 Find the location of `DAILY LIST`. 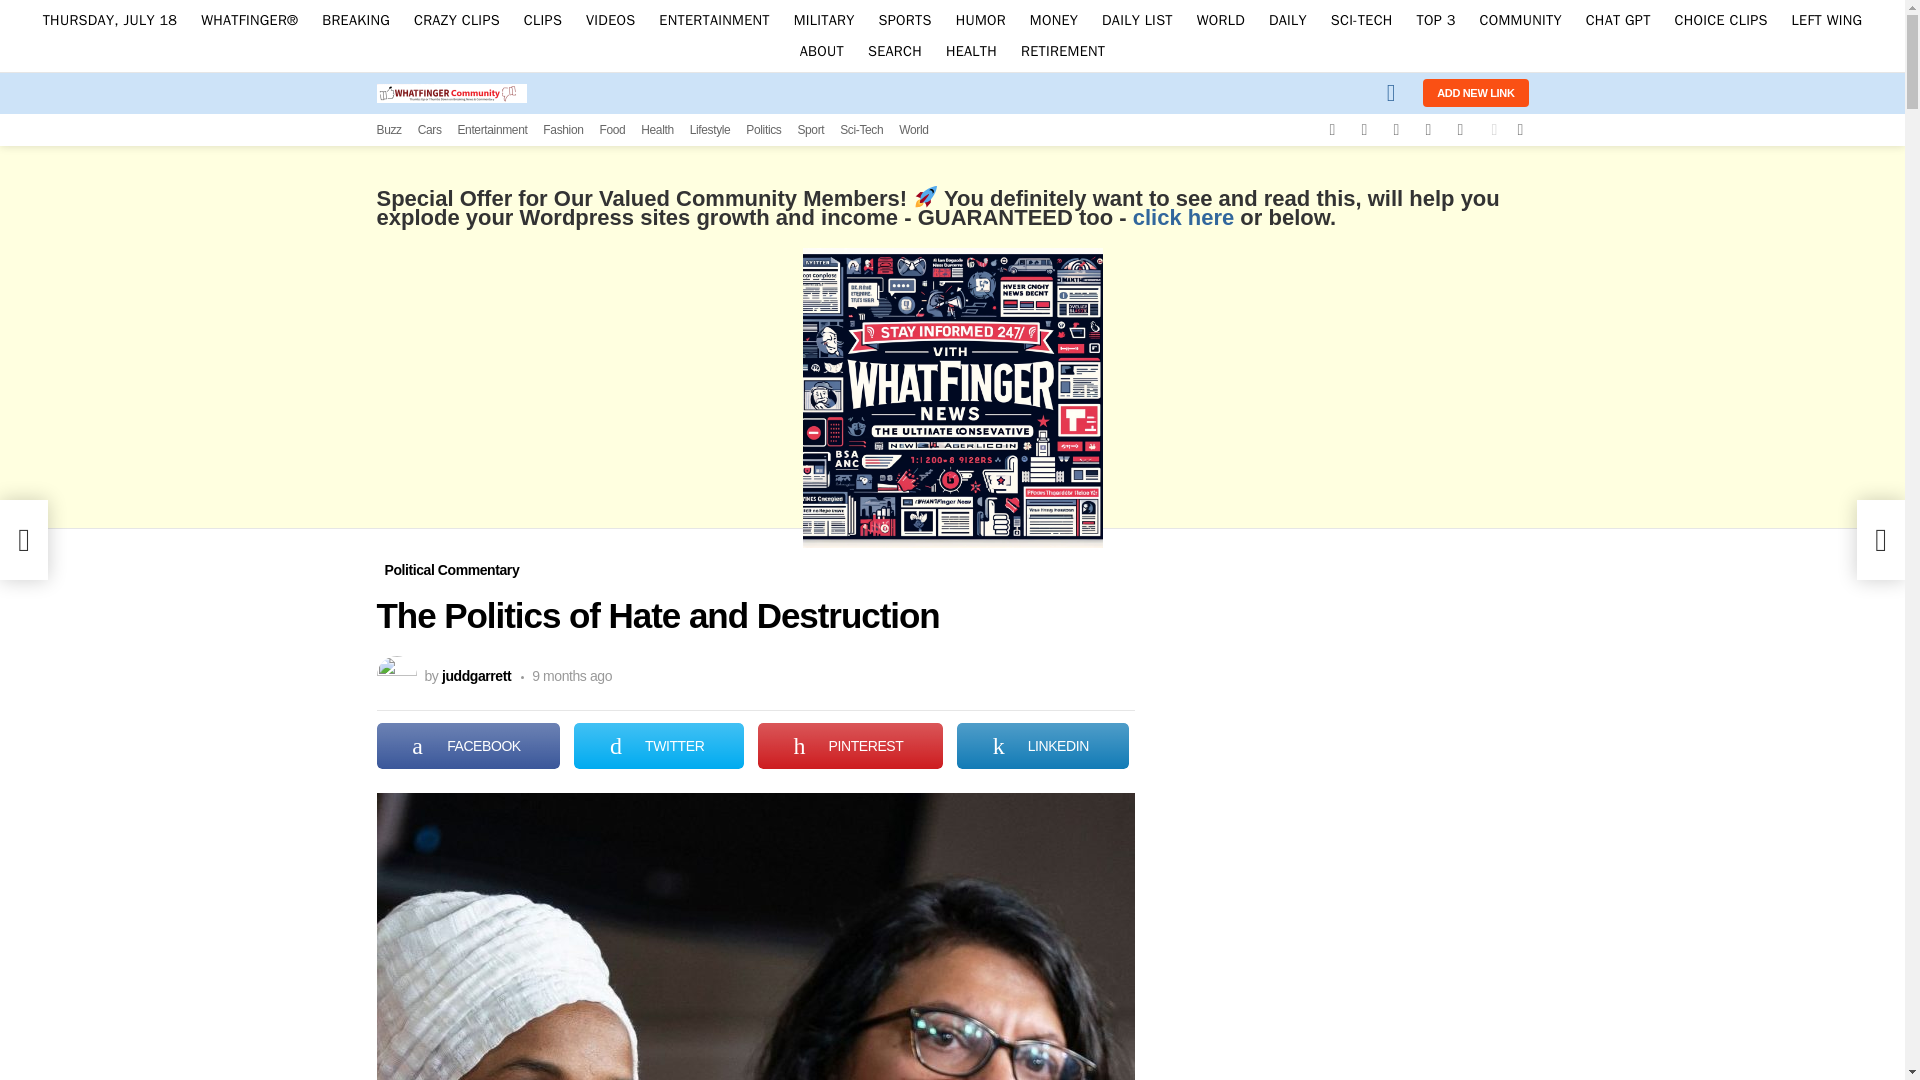

DAILY LIST is located at coordinates (1137, 20).